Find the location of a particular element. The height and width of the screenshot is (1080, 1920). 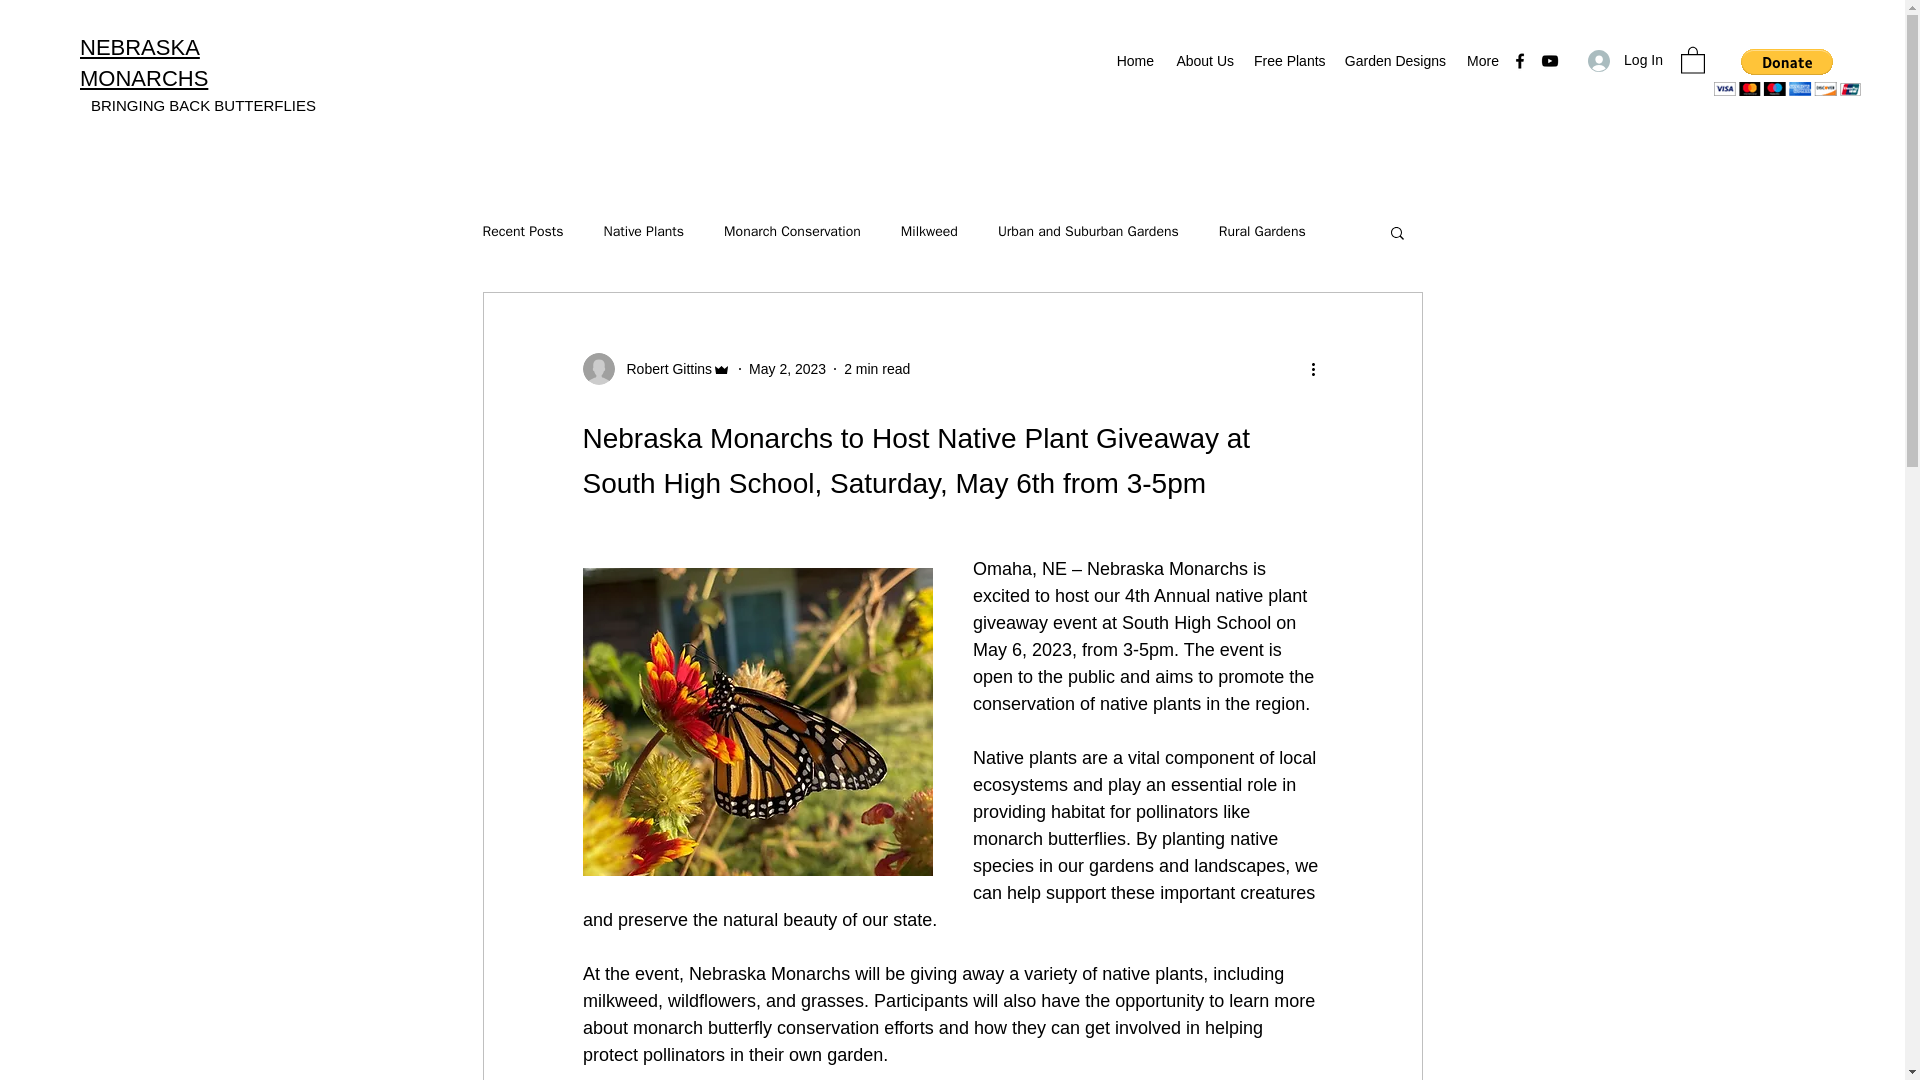

Robert Gittins is located at coordinates (663, 369).